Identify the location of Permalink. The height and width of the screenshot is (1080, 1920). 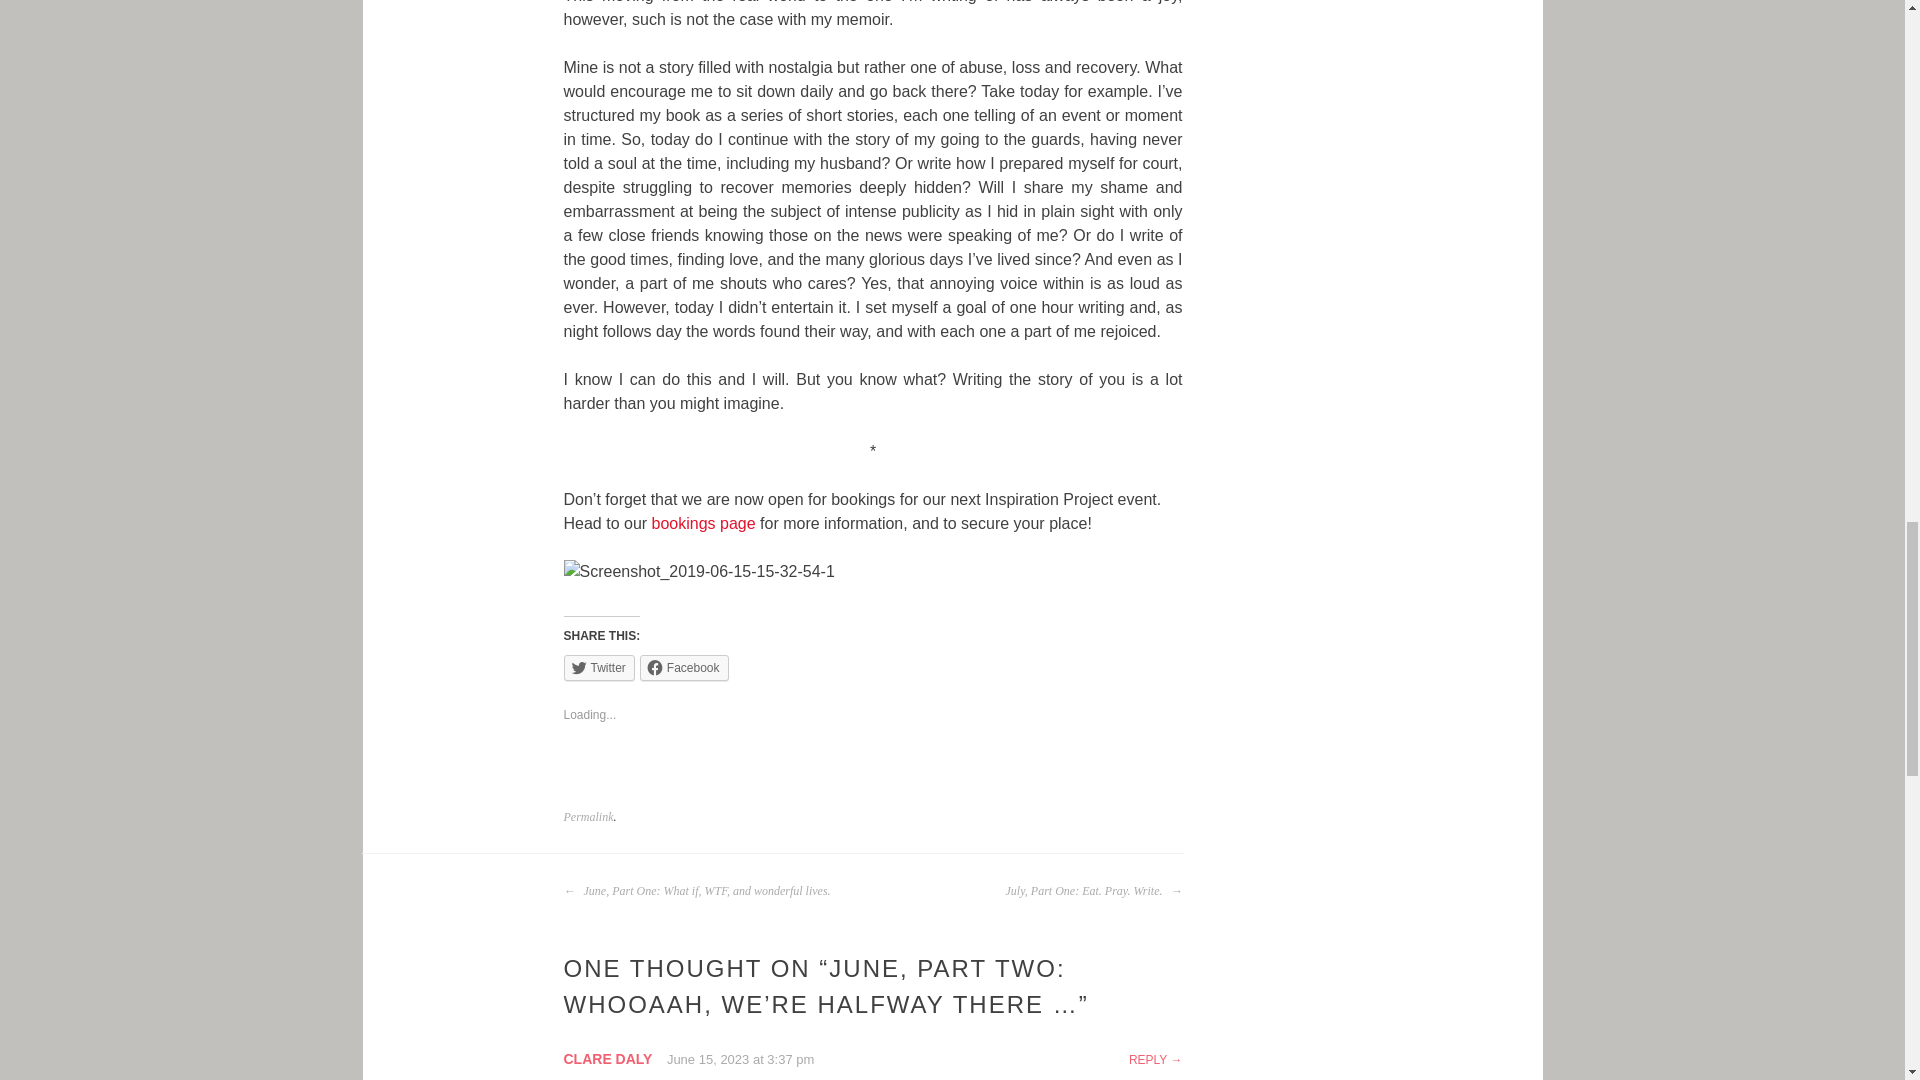
(589, 817).